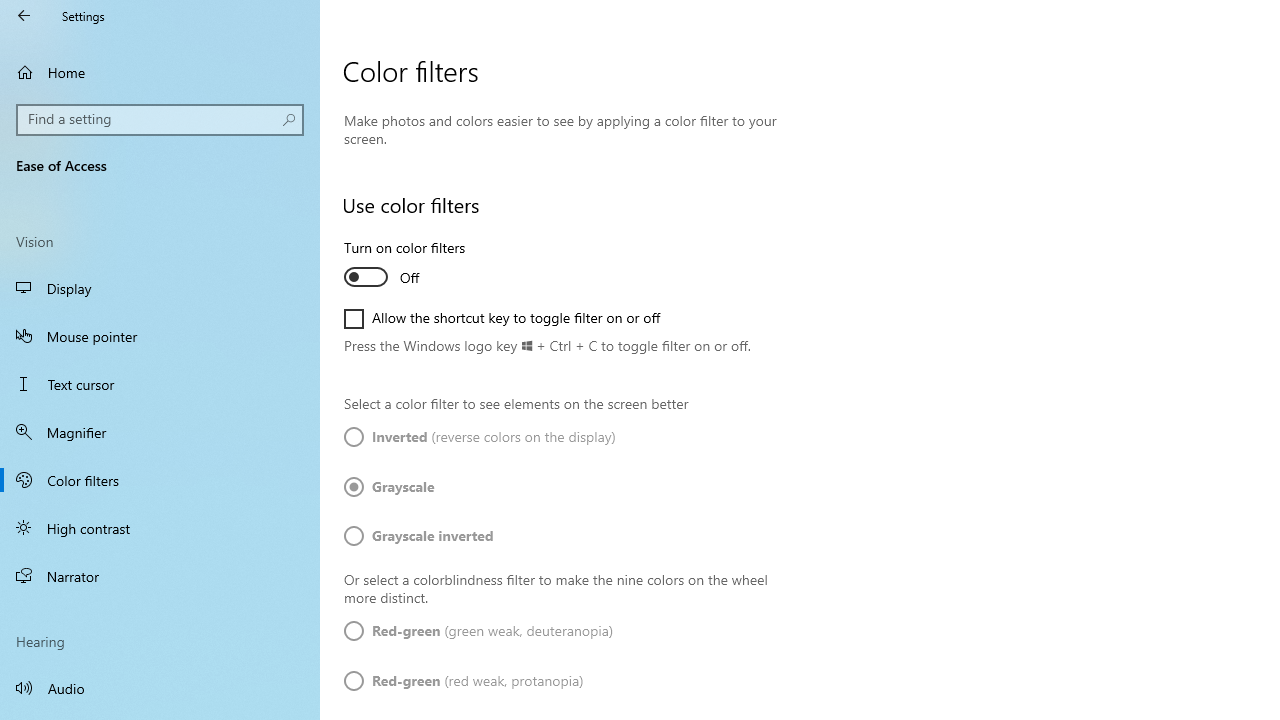 This screenshot has height=720, width=1280. What do you see at coordinates (160, 120) in the screenshot?
I see `Search box, Find a setting` at bounding box center [160, 120].